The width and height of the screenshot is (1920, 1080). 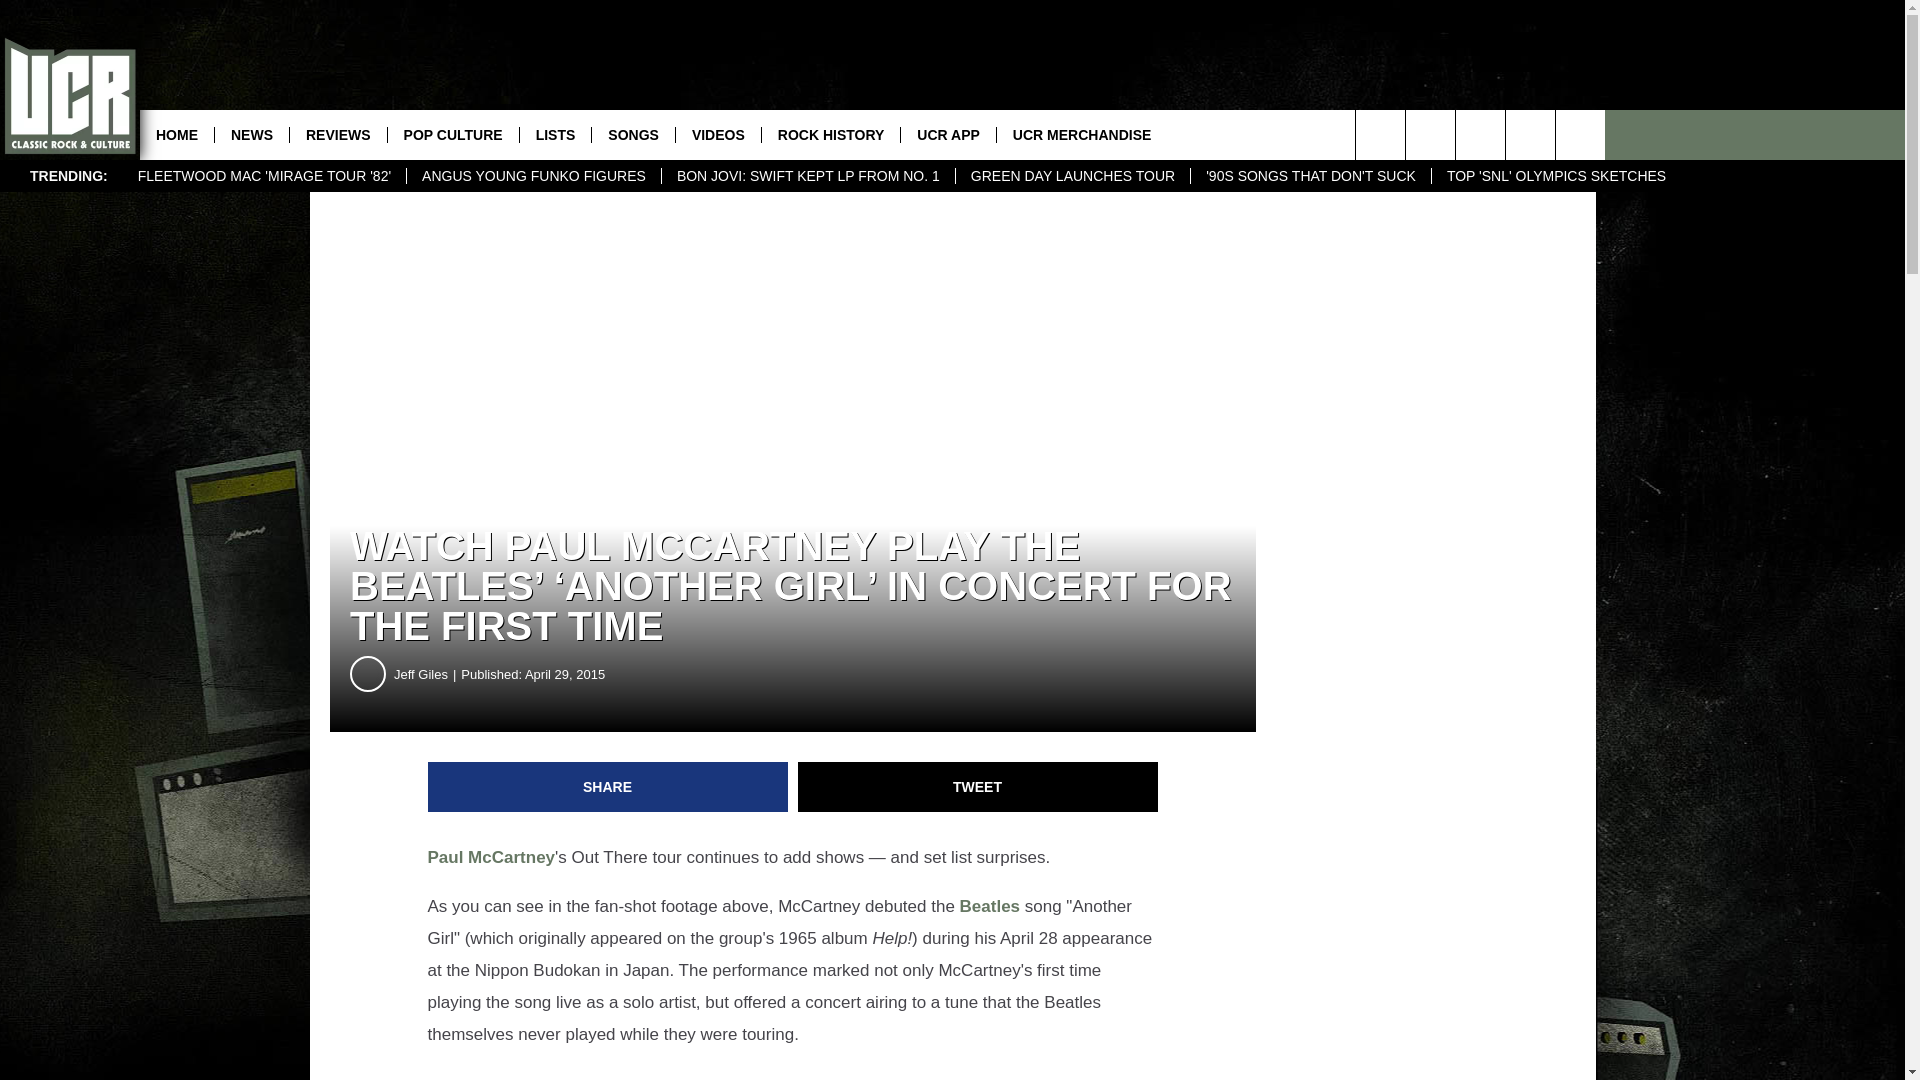 What do you see at coordinates (1072, 176) in the screenshot?
I see `GREEN DAY LAUNCHES TOUR` at bounding box center [1072, 176].